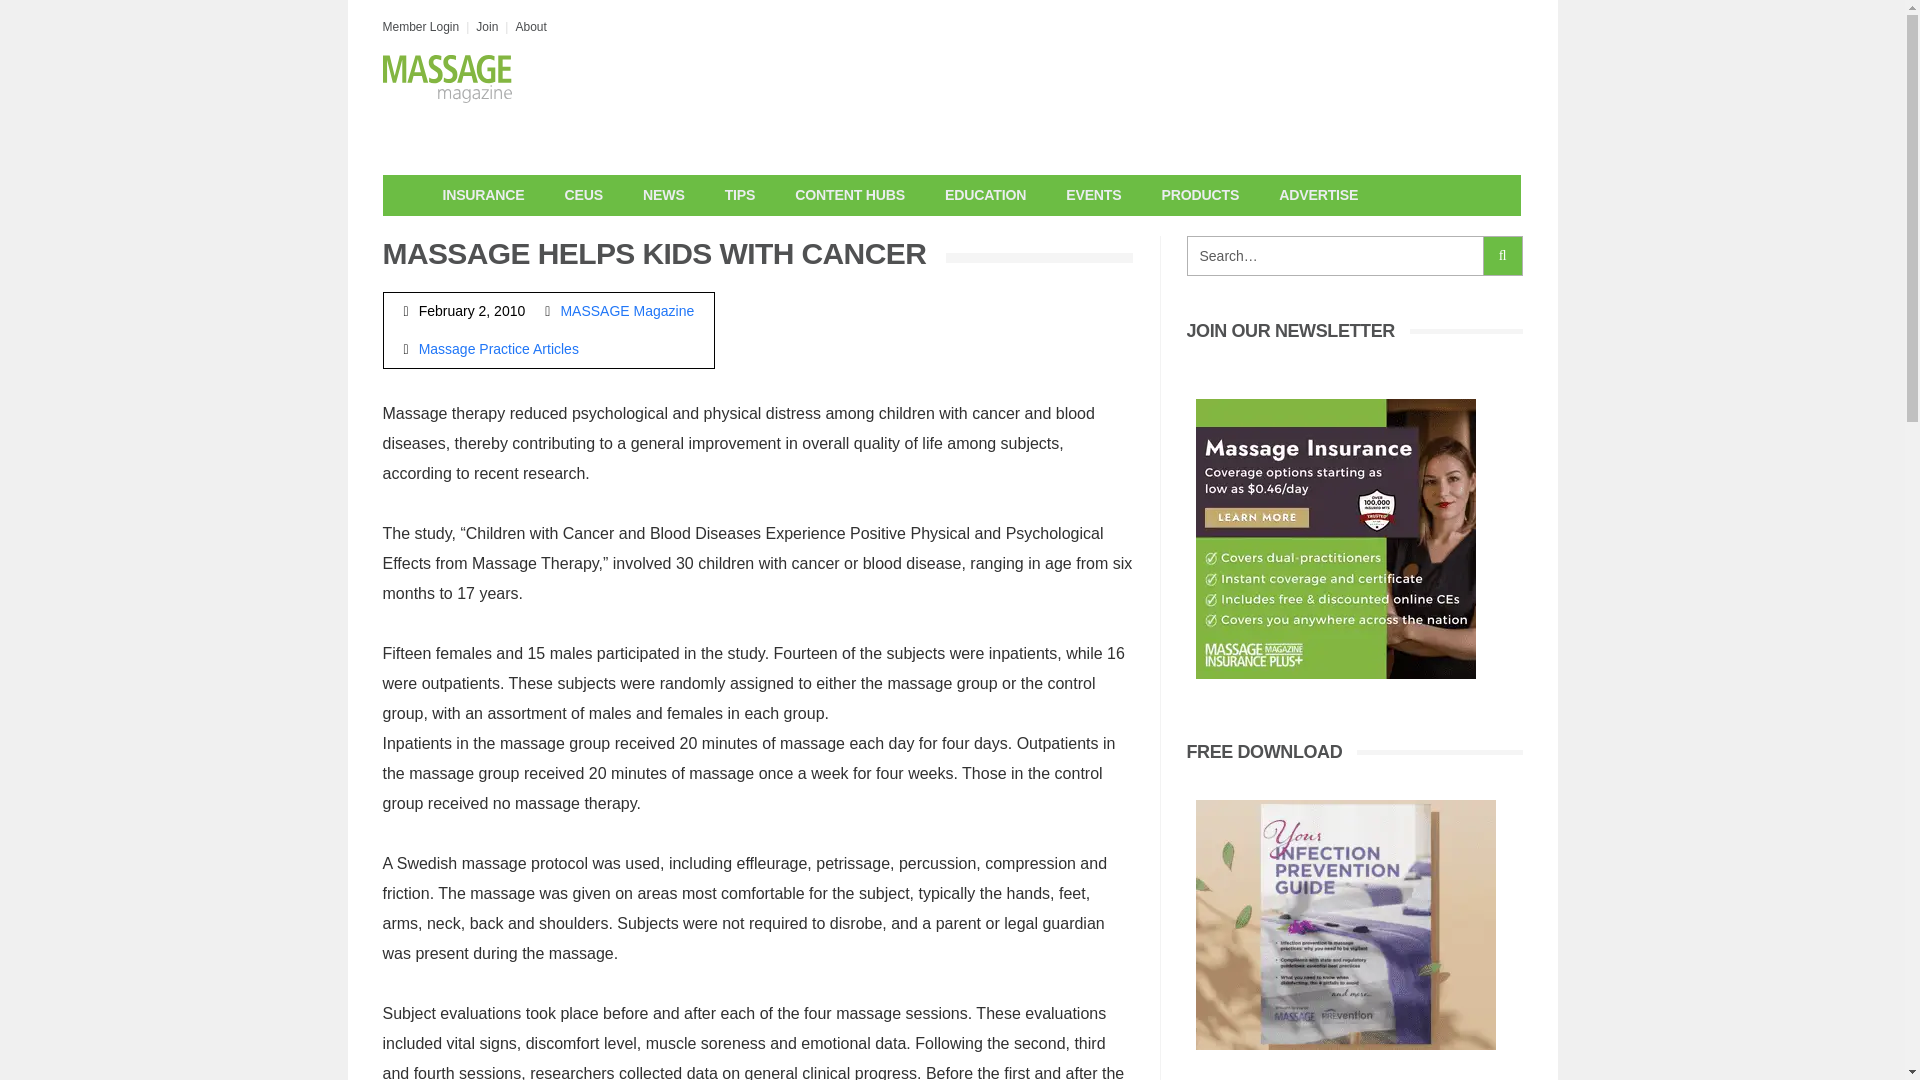  I want to click on Search for:, so click(1334, 256).